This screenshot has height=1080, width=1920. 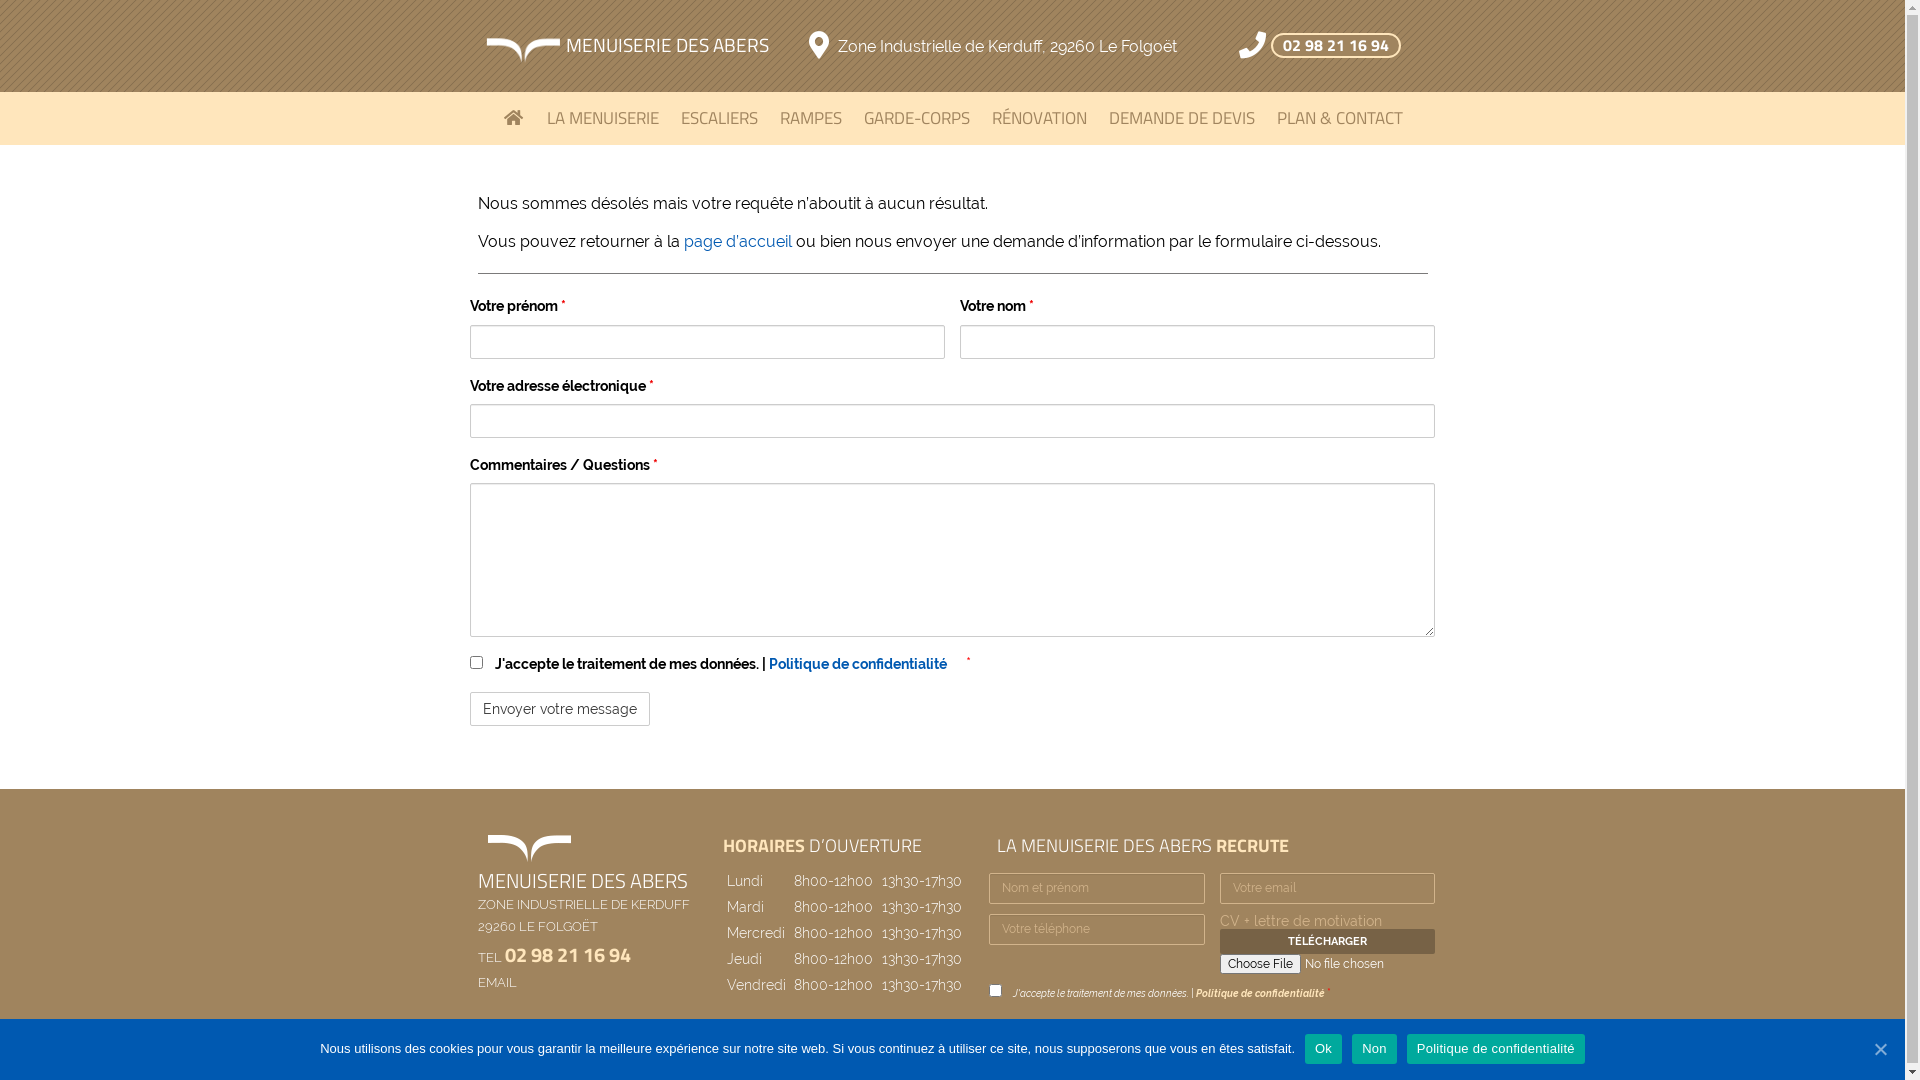 What do you see at coordinates (811, 118) in the screenshot?
I see `RAMPES` at bounding box center [811, 118].